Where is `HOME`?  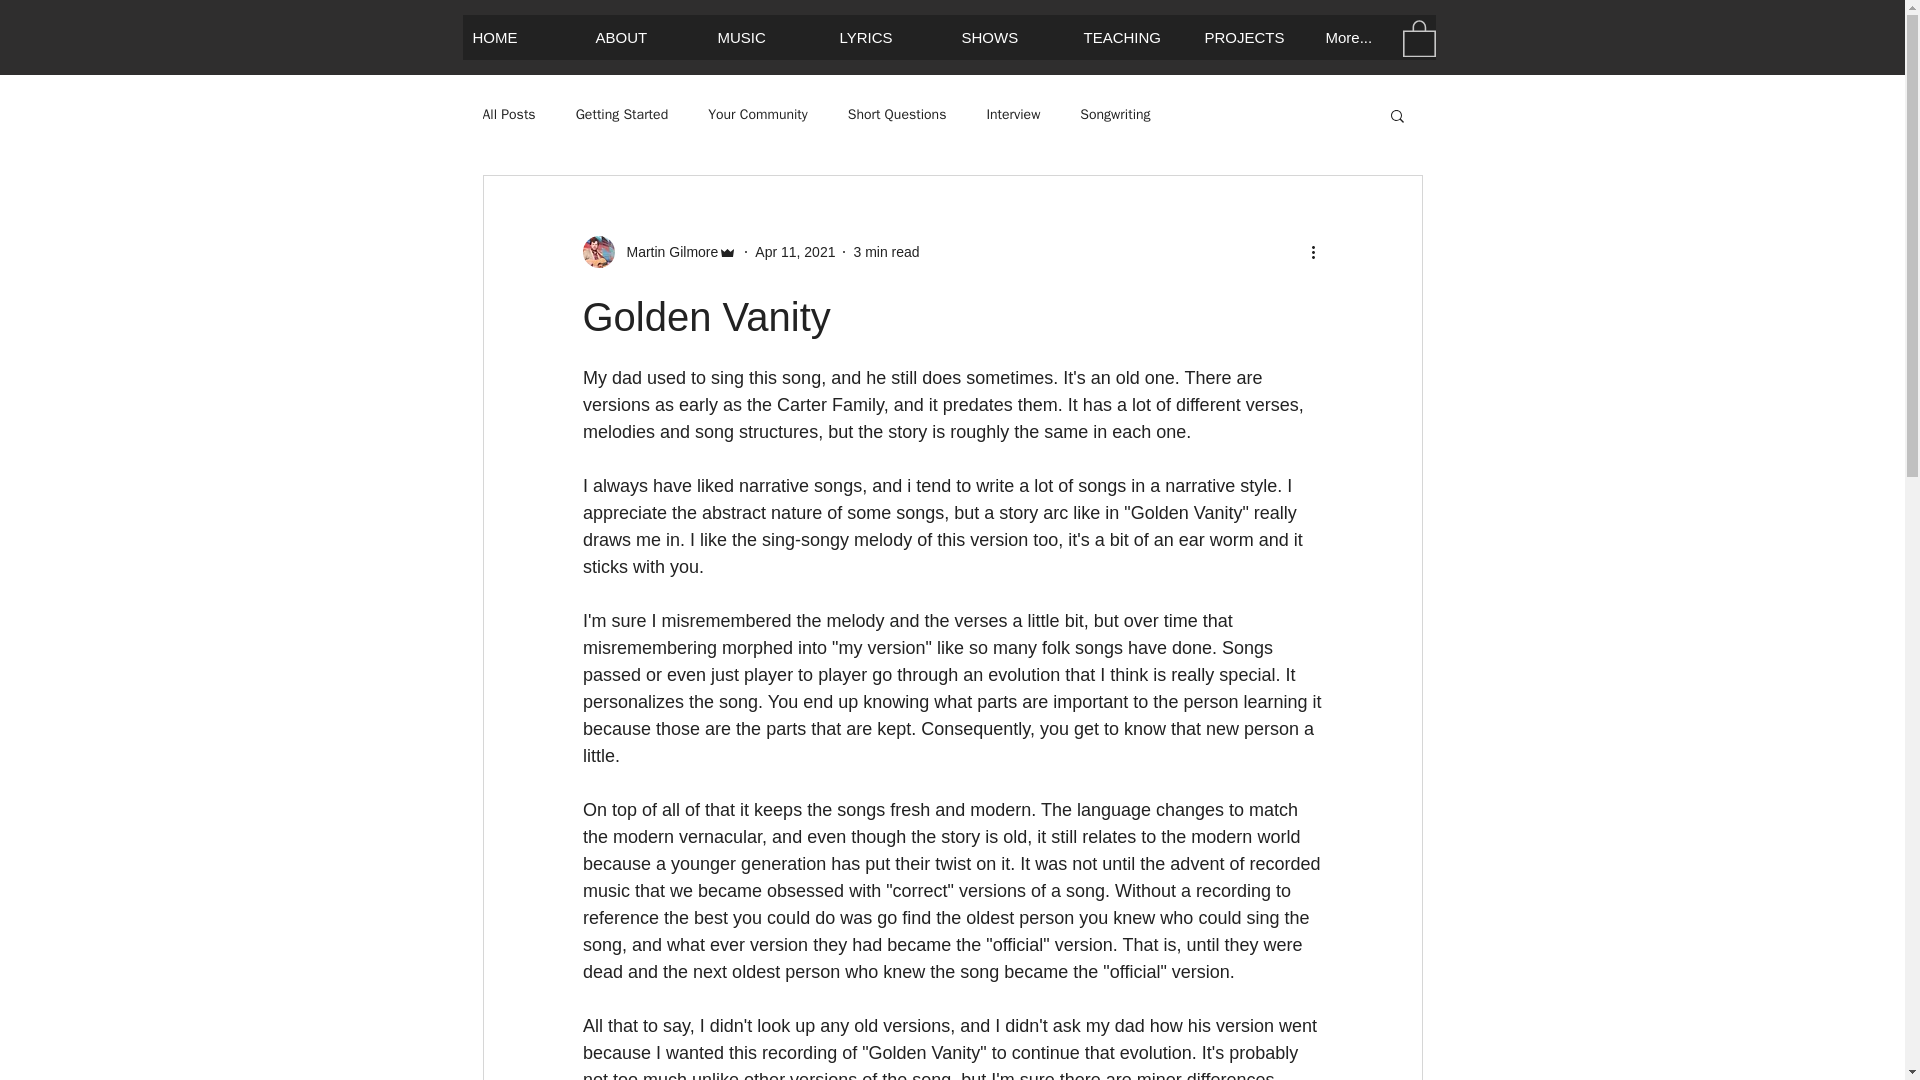 HOME is located at coordinates (522, 38).